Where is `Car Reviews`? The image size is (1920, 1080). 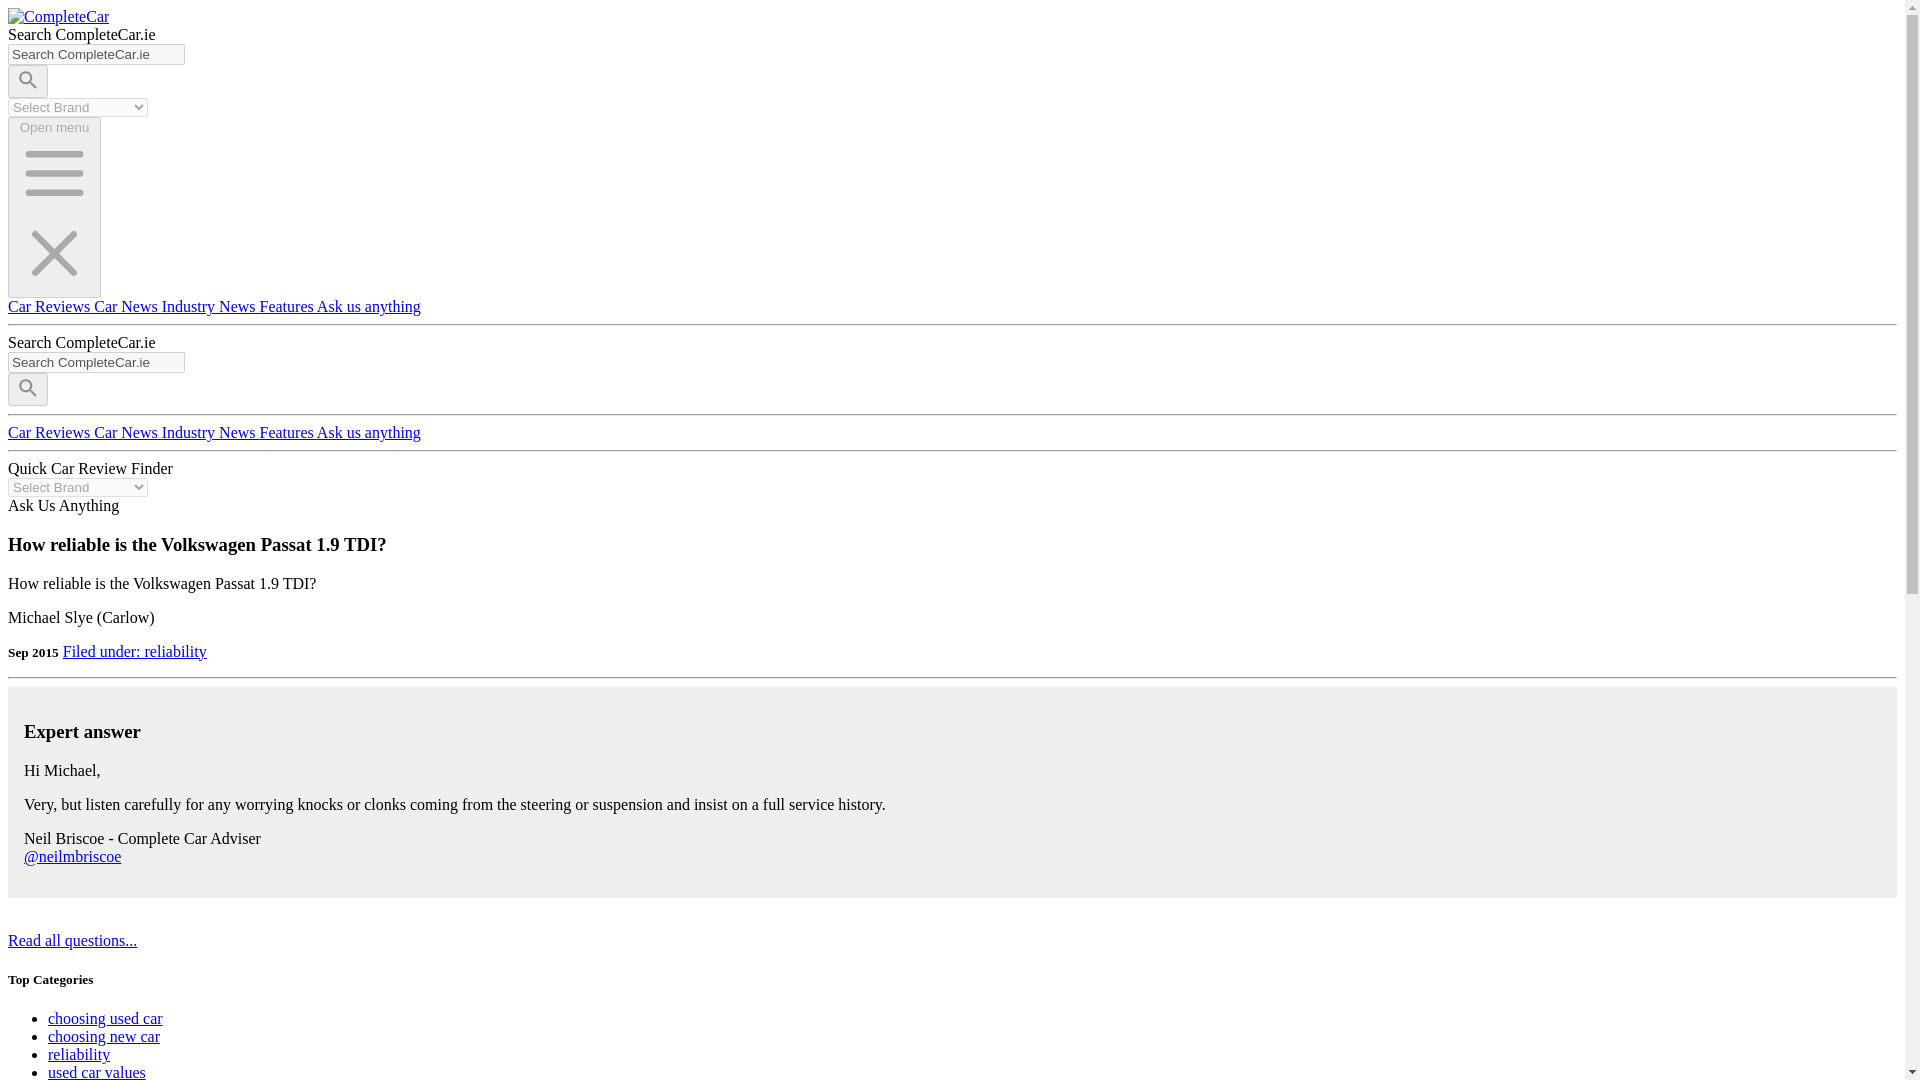 Car Reviews is located at coordinates (50, 432).